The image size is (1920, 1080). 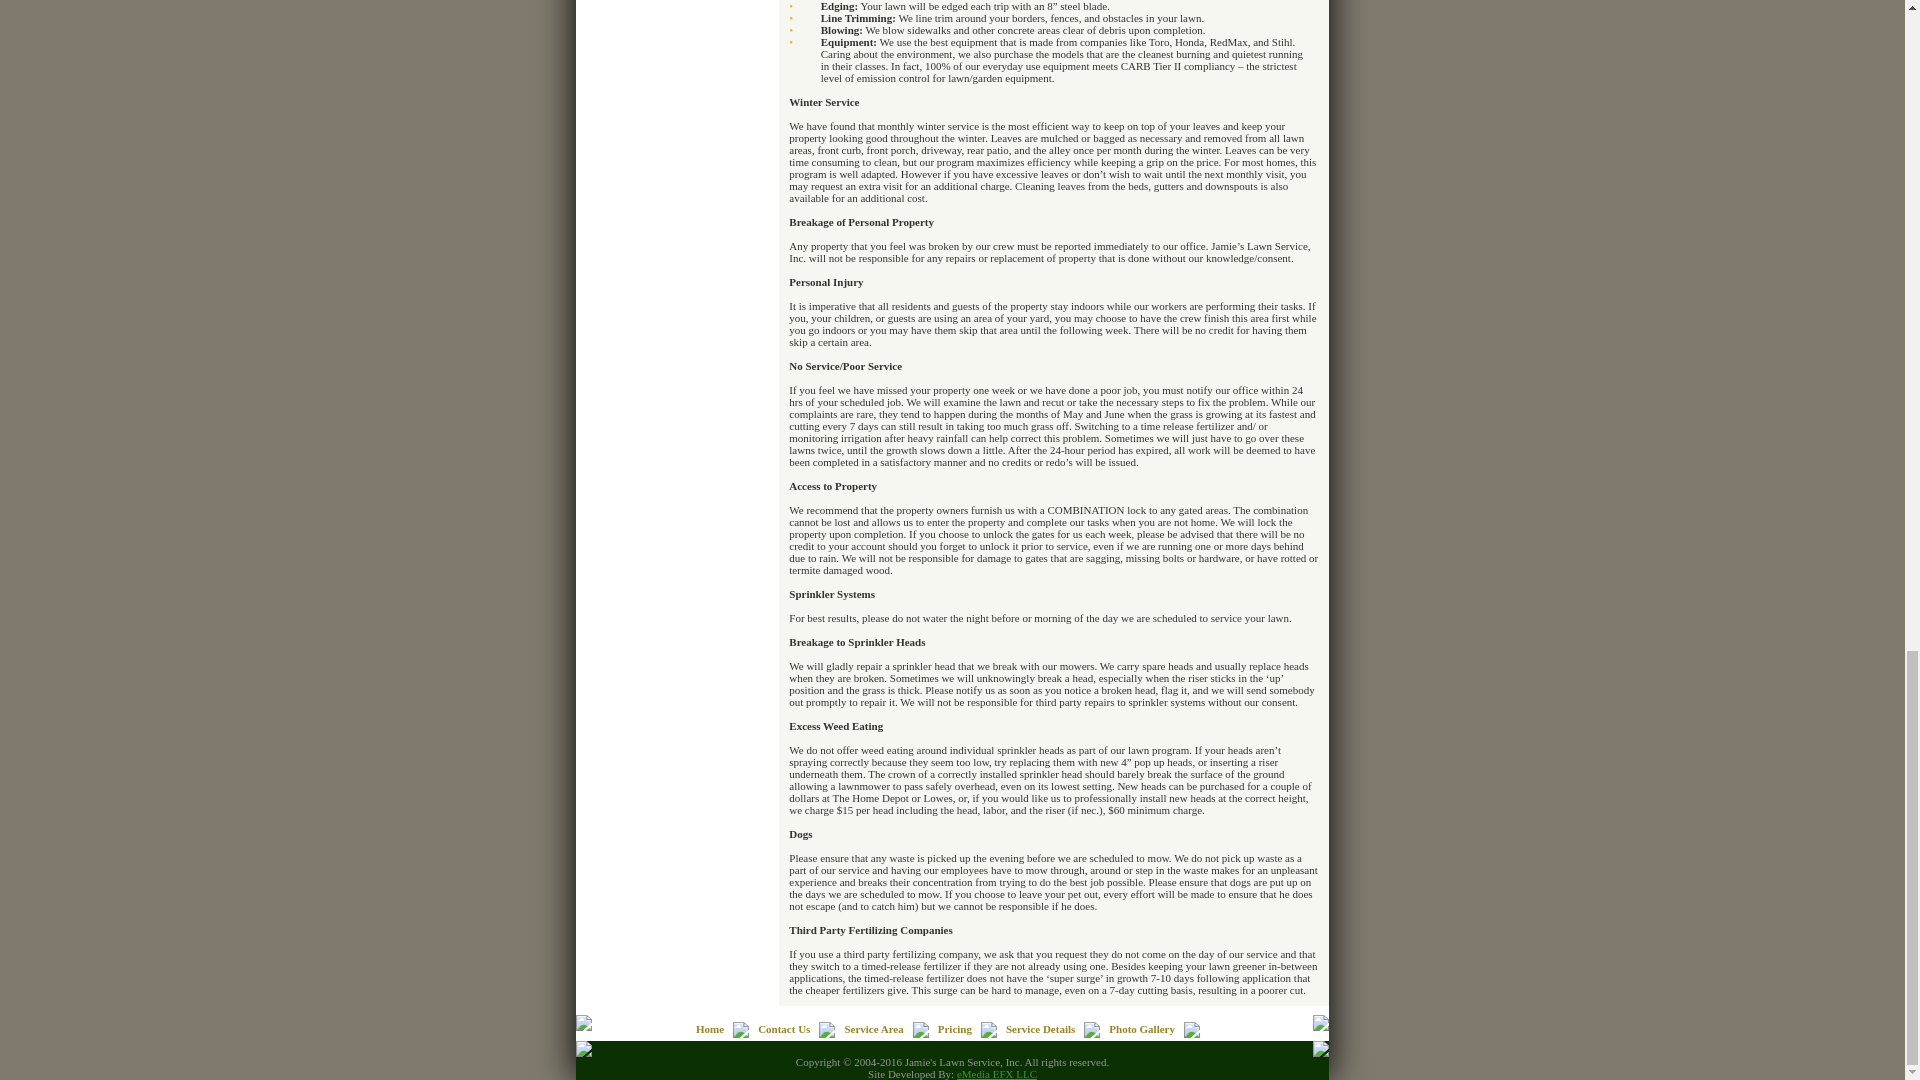 What do you see at coordinates (1040, 1028) in the screenshot?
I see `Service Details` at bounding box center [1040, 1028].